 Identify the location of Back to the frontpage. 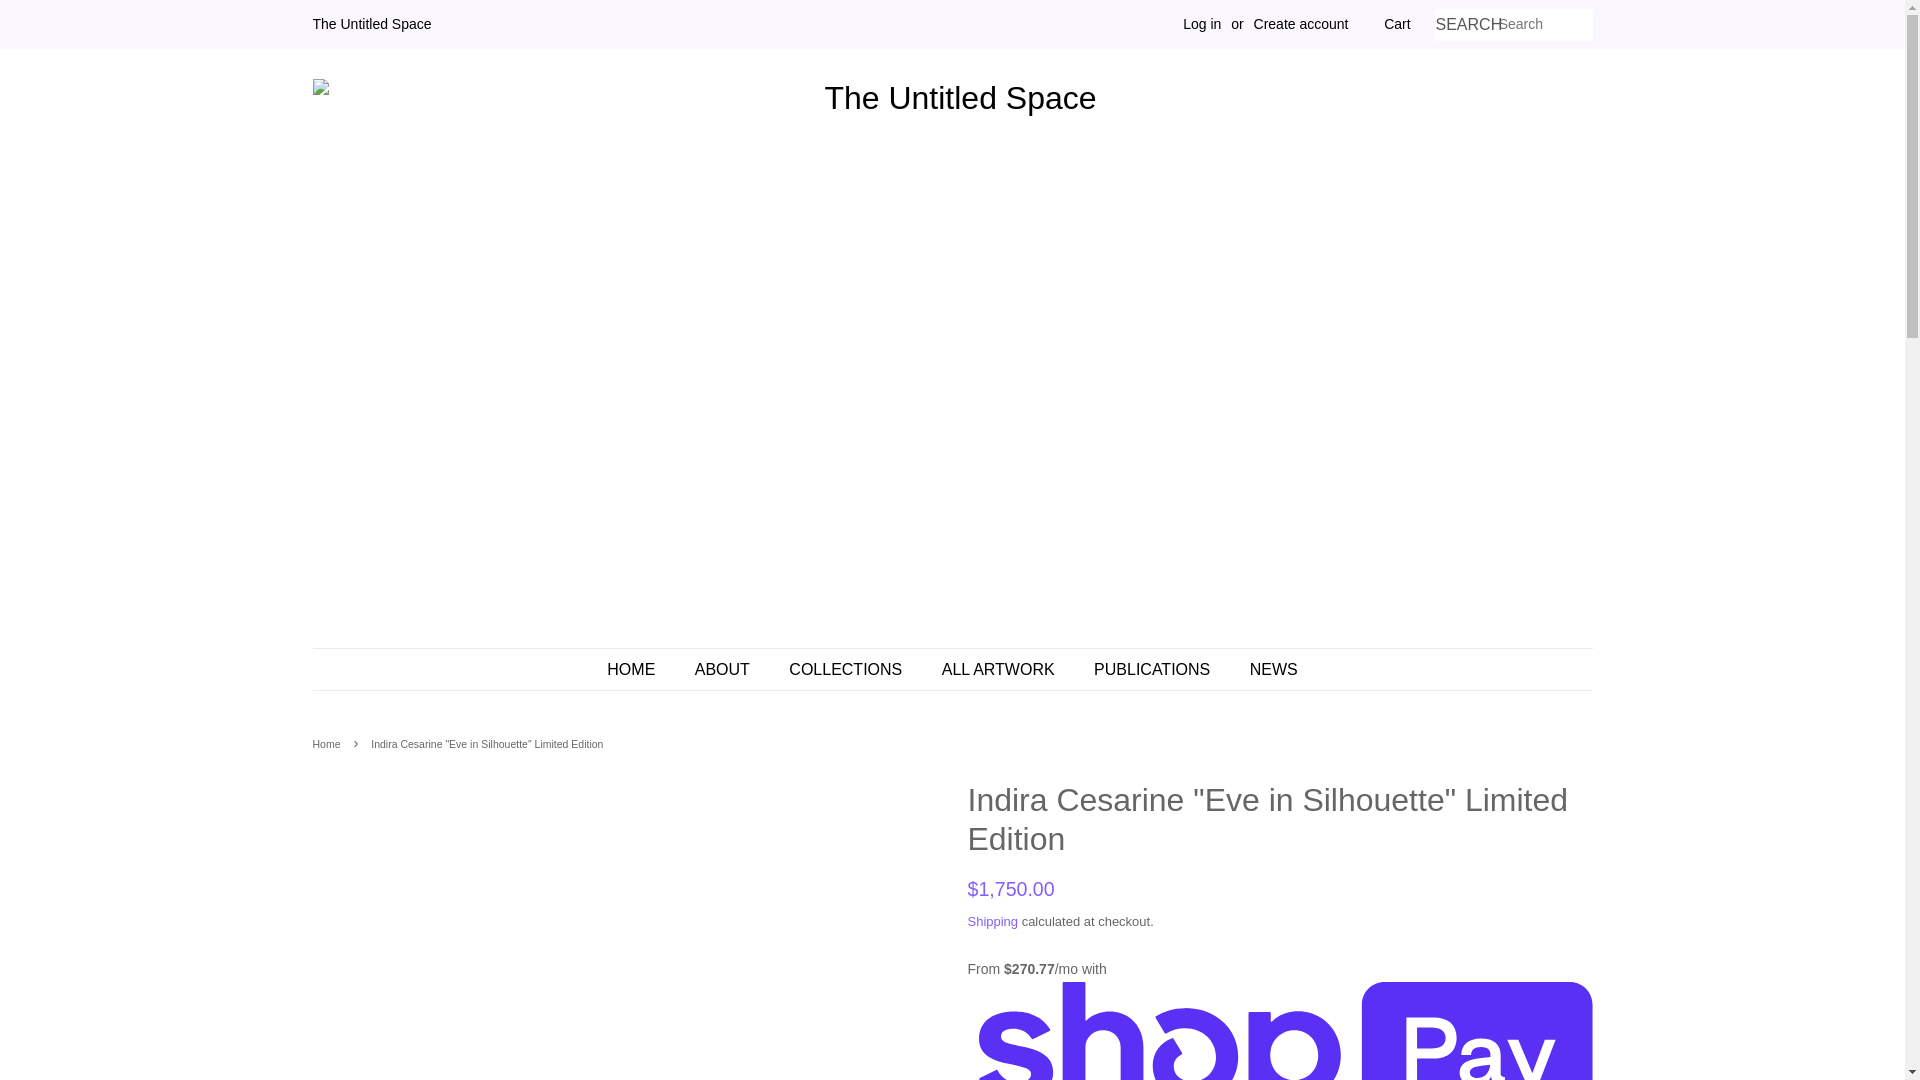
(328, 743).